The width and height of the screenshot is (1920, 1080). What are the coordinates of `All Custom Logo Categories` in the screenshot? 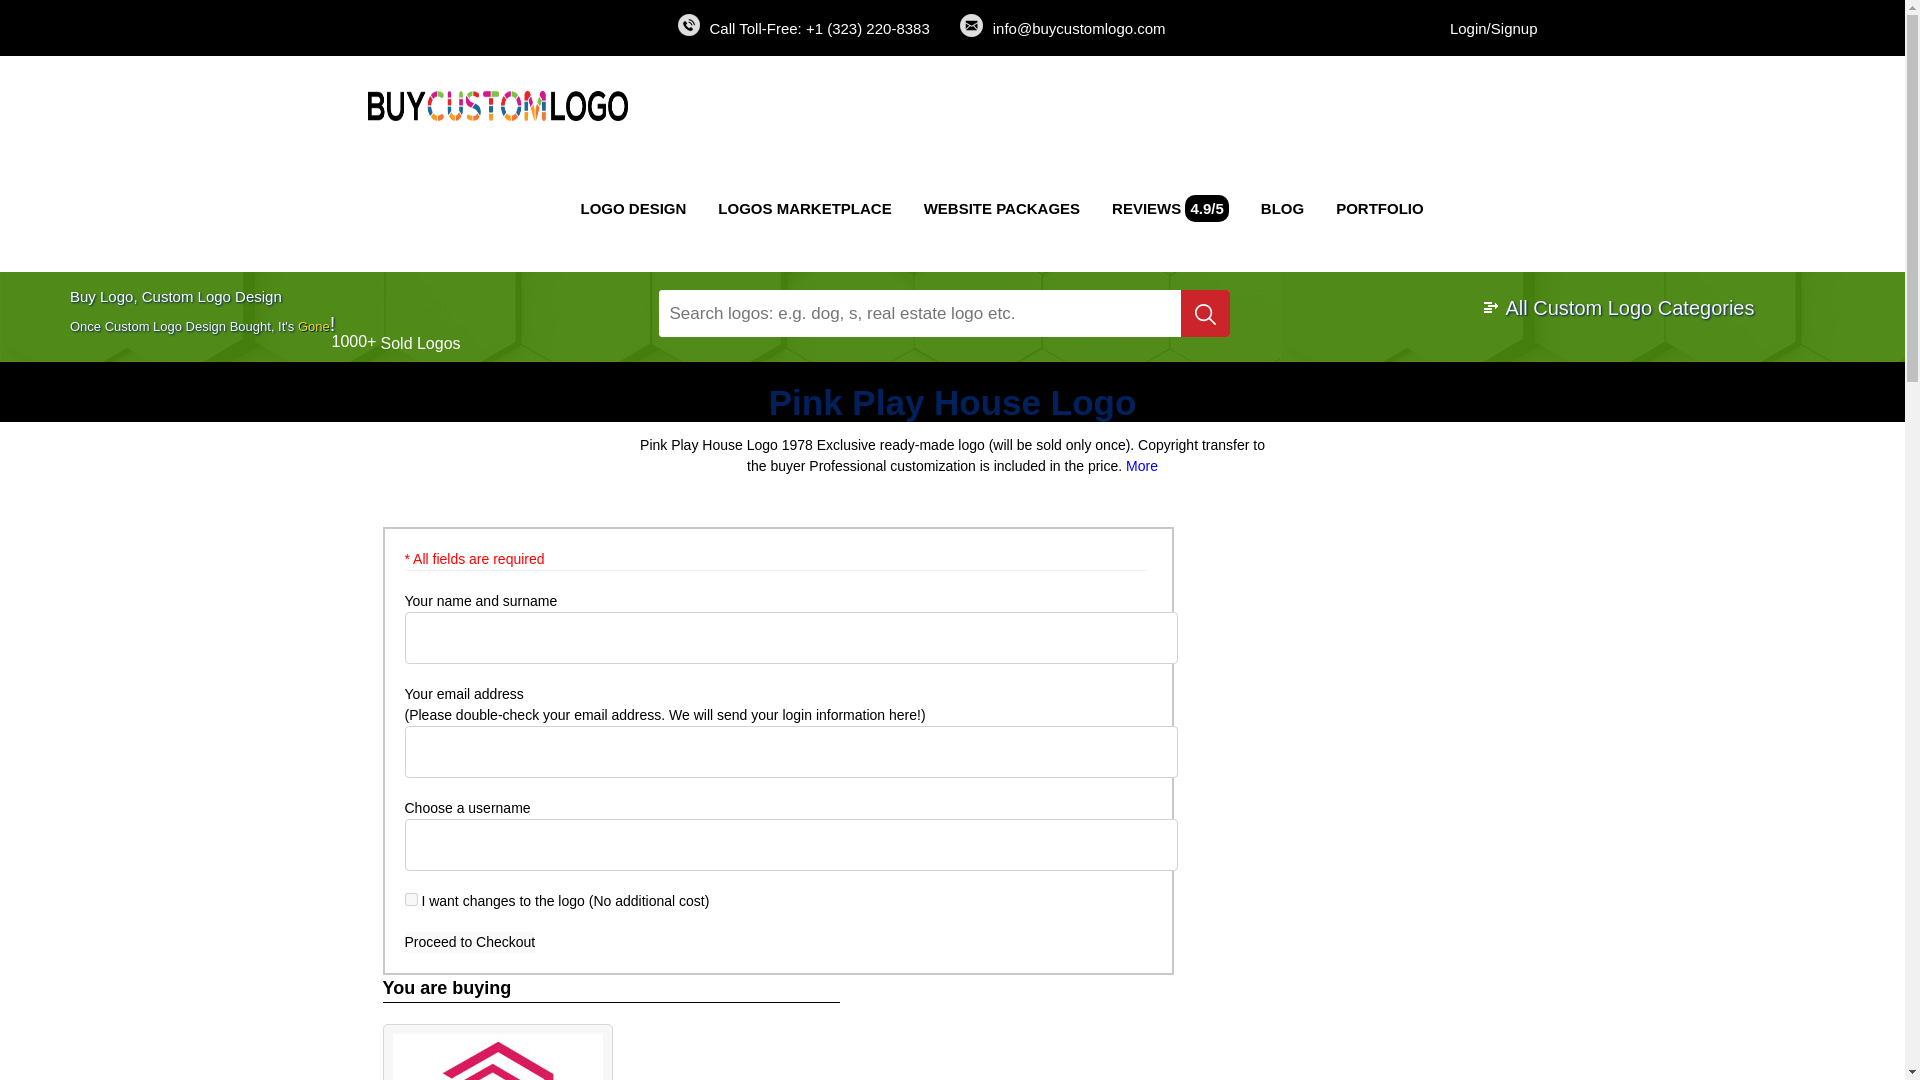 It's located at (1618, 308).